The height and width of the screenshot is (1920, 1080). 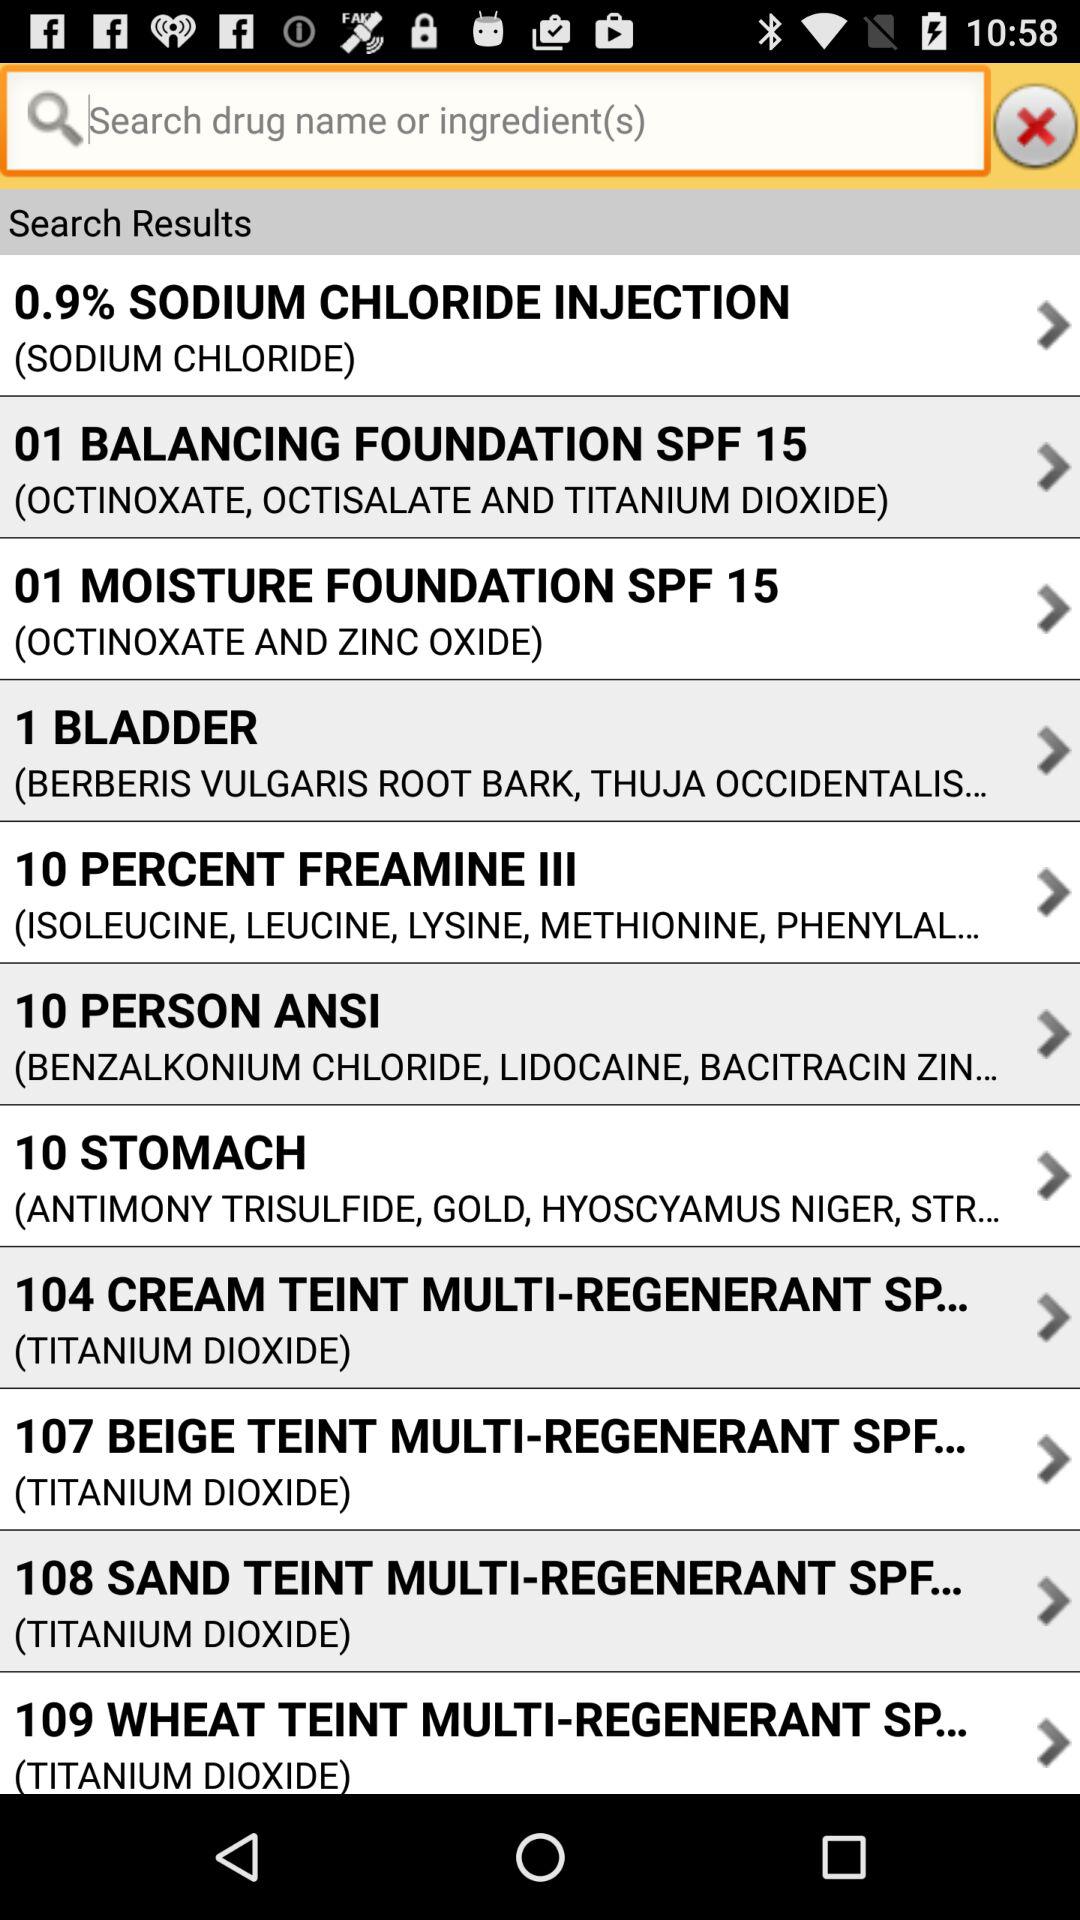 I want to click on search button, so click(x=495, y=126).